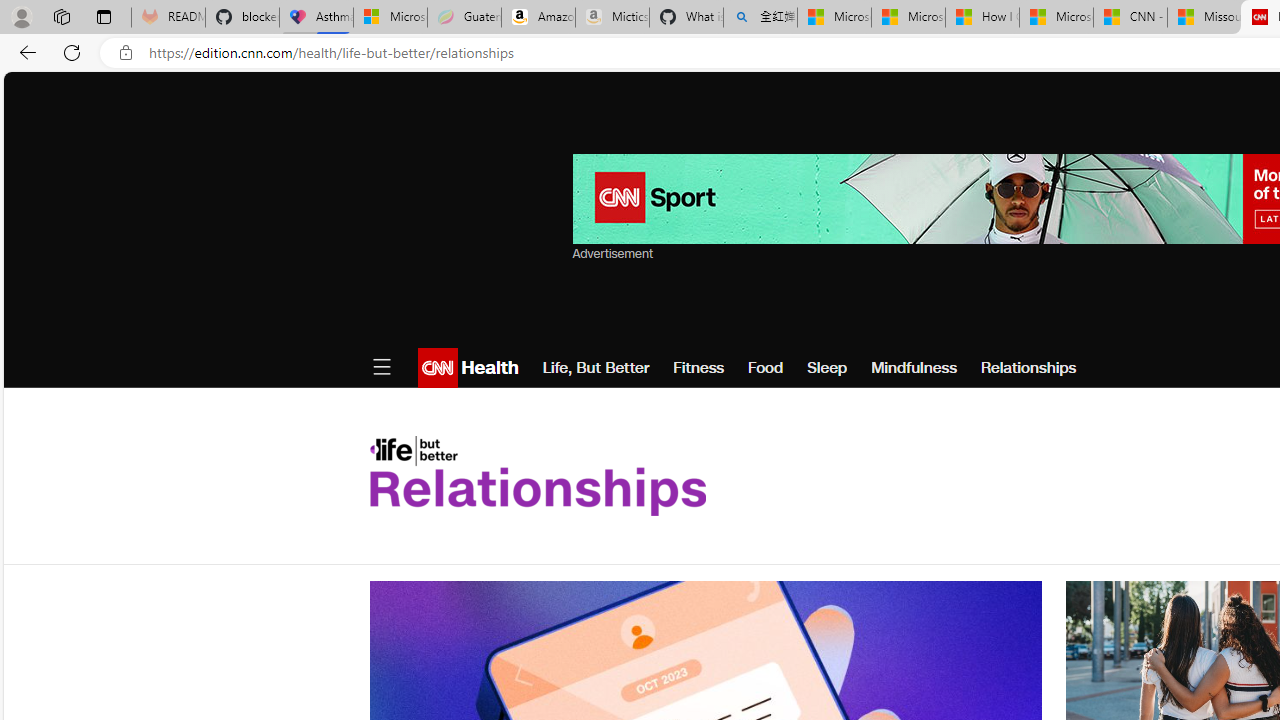 This screenshot has height=720, width=1280. What do you see at coordinates (487, 368) in the screenshot?
I see `Health` at bounding box center [487, 368].